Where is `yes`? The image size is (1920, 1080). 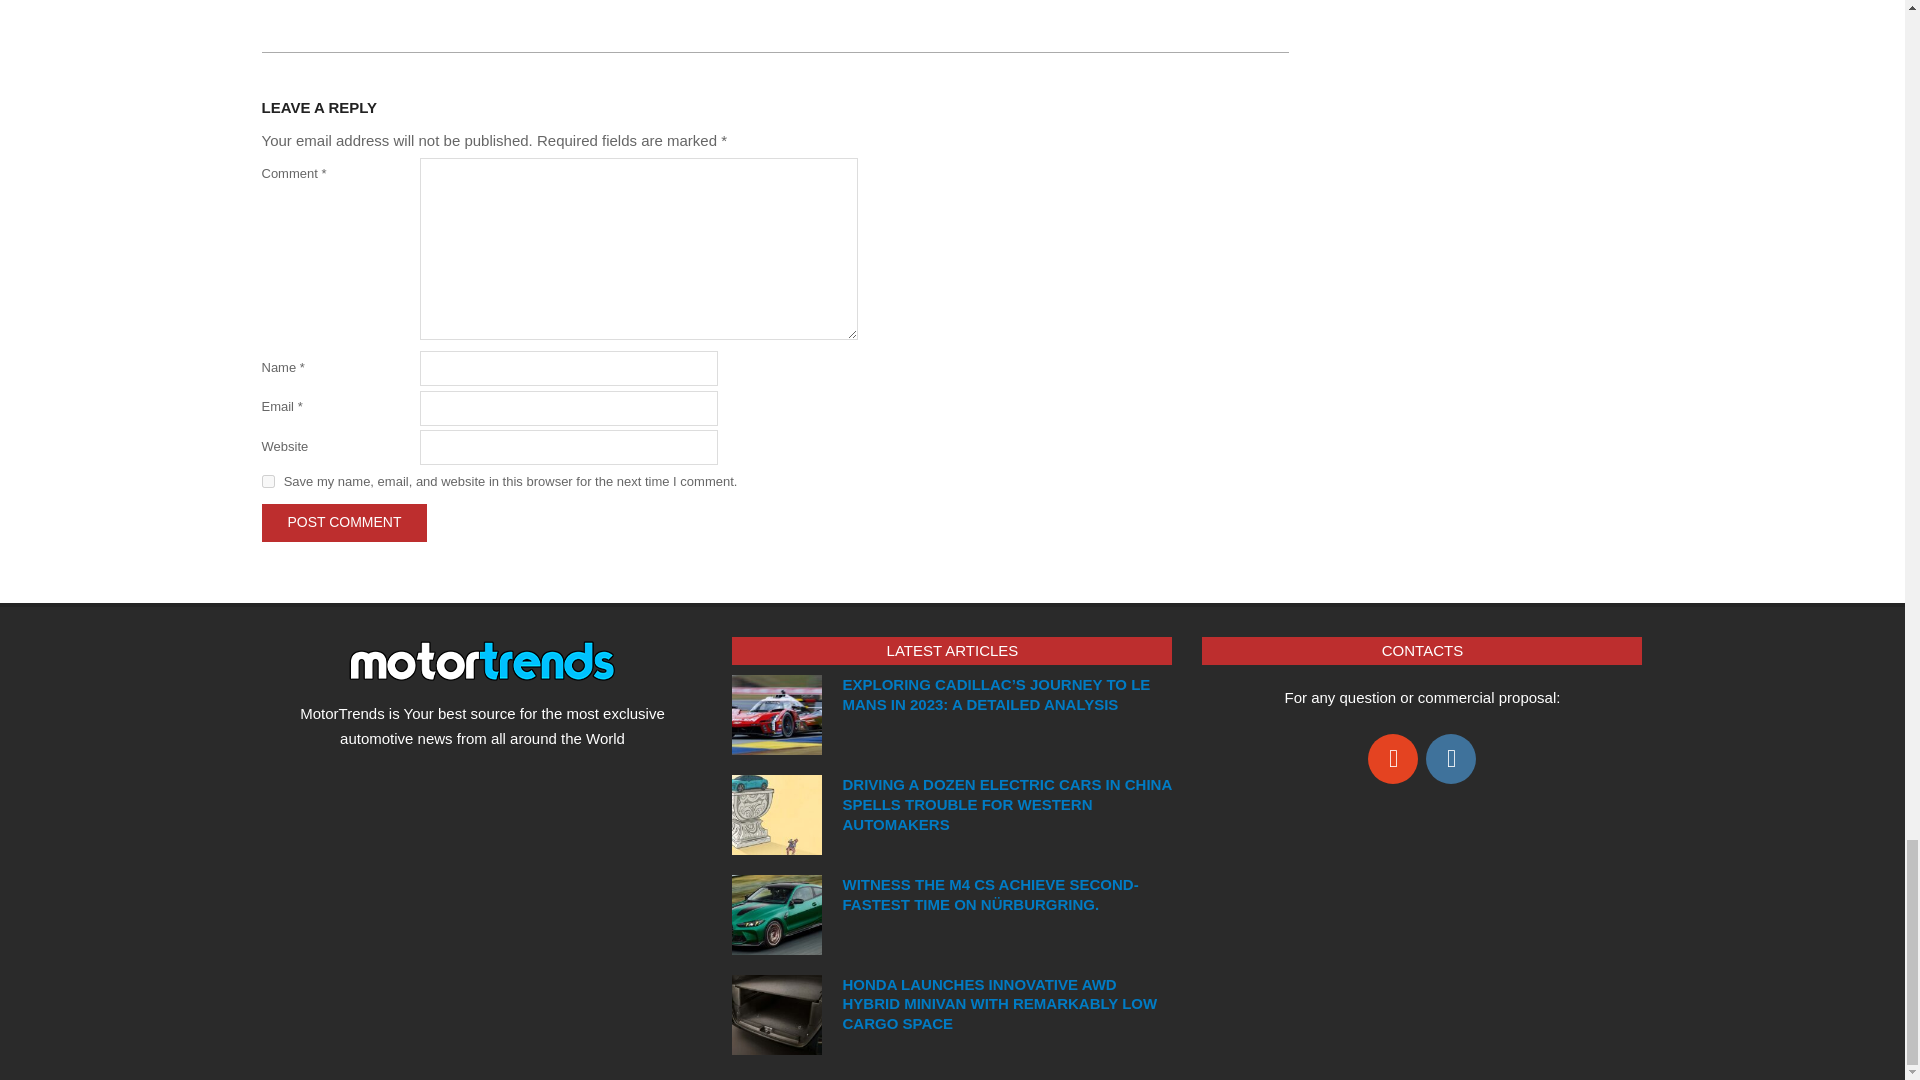
yes is located at coordinates (268, 482).